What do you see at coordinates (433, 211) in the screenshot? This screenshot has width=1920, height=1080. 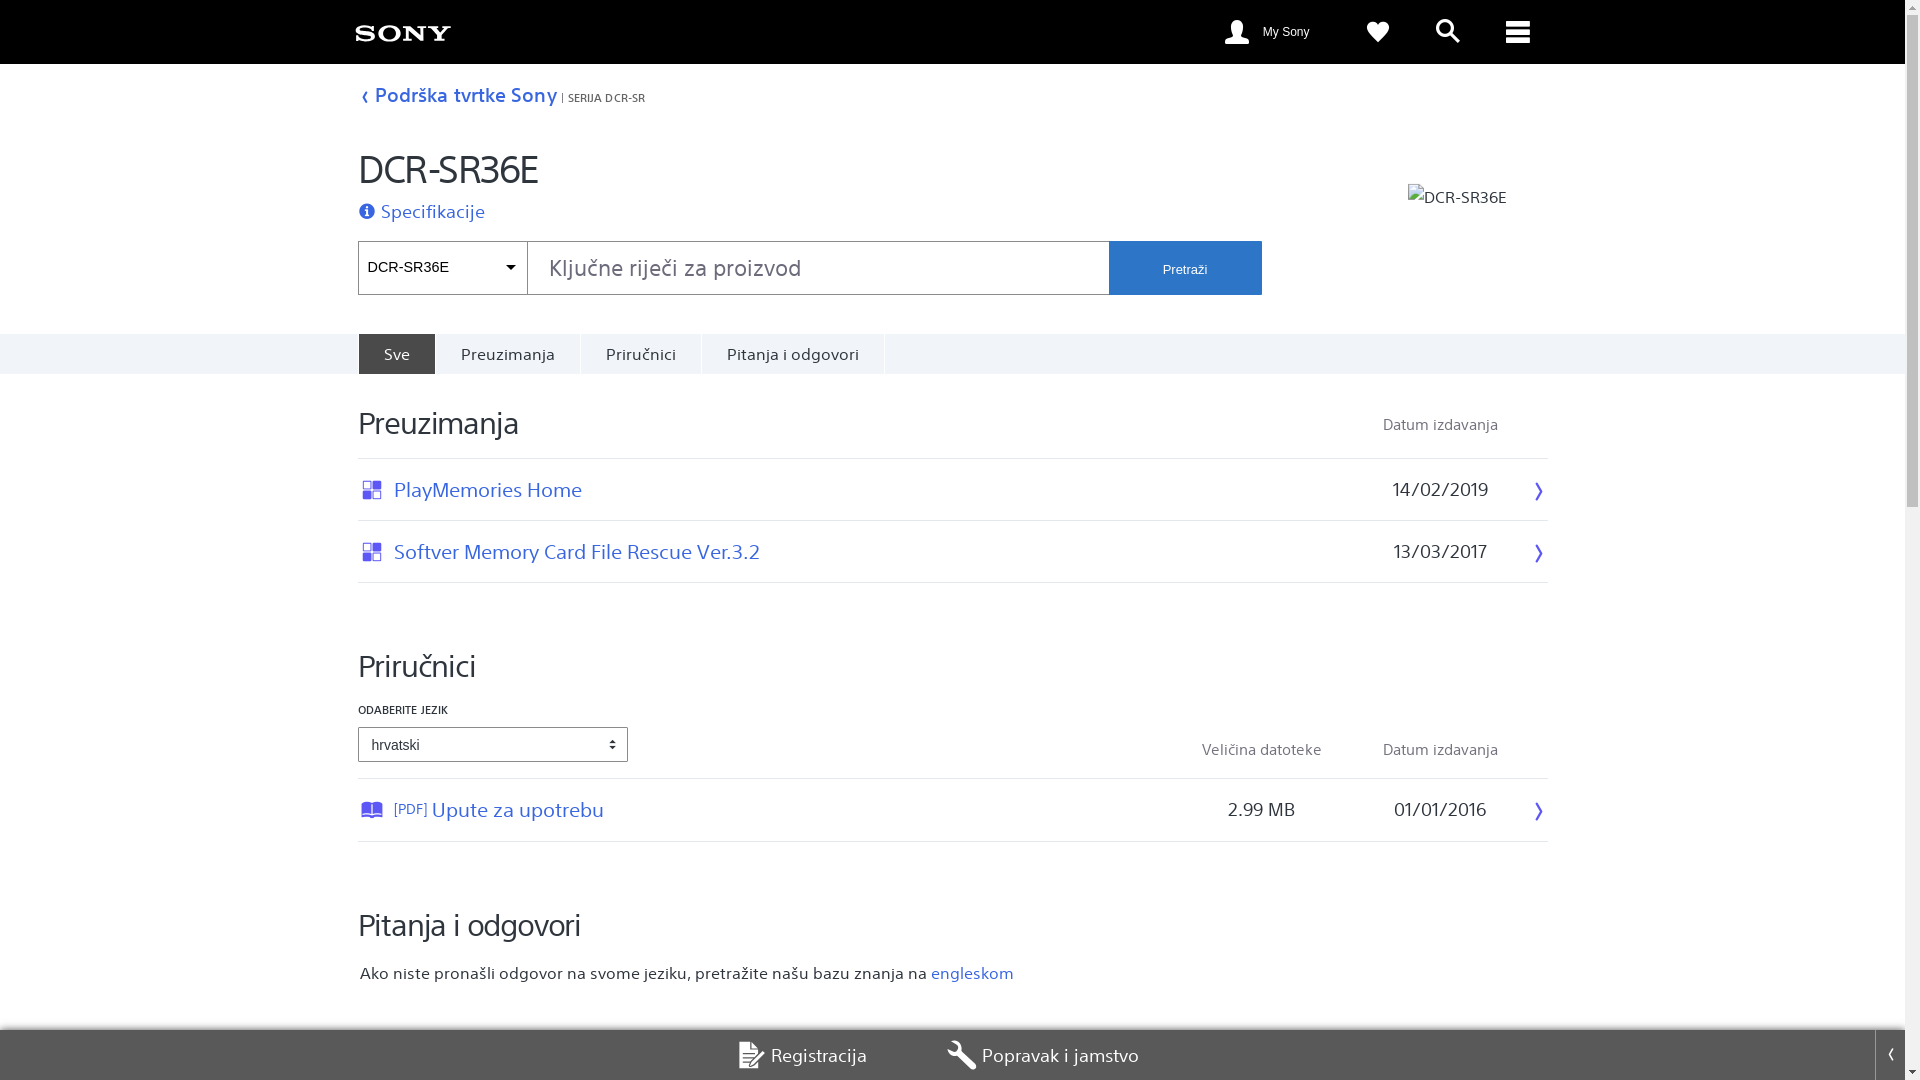 I see `Specifikacije` at bounding box center [433, 211].